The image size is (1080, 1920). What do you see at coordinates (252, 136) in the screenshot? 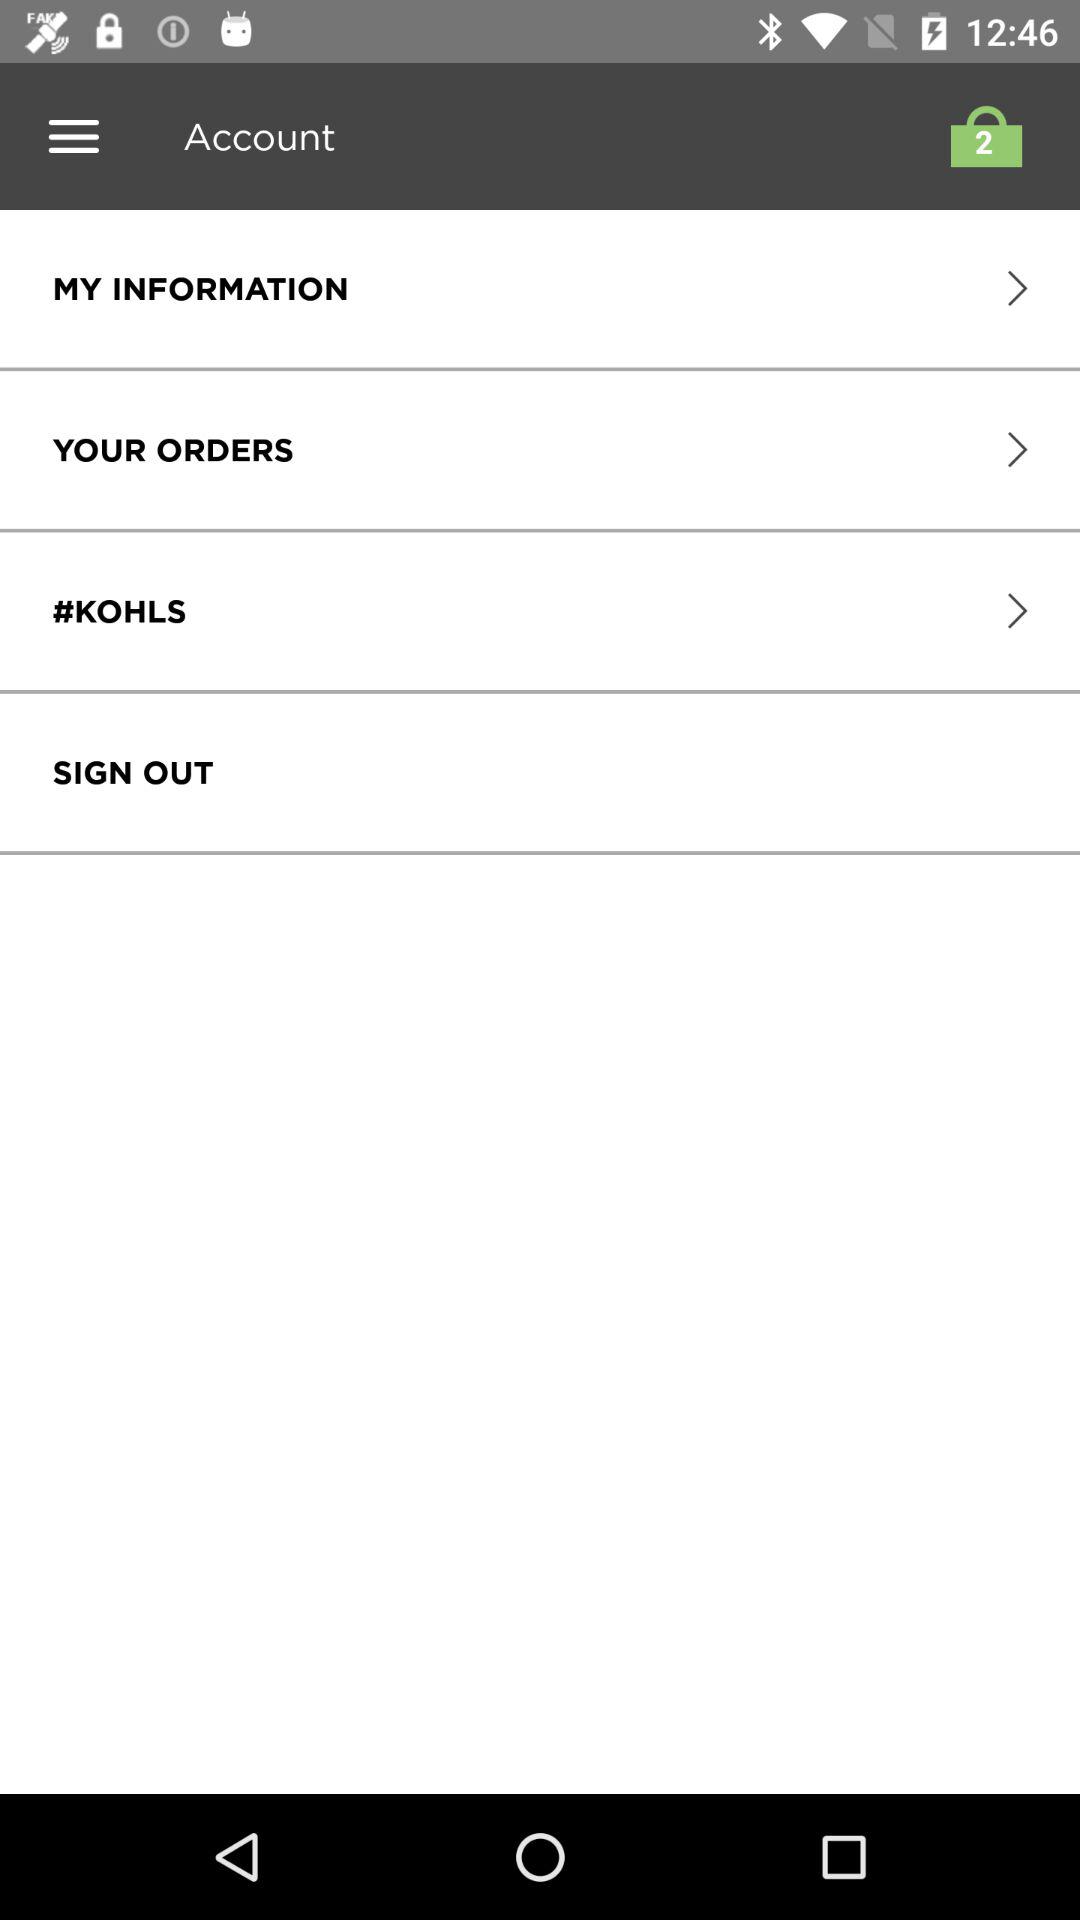
I see `turn on the account item` at bounding box center [252, 136].